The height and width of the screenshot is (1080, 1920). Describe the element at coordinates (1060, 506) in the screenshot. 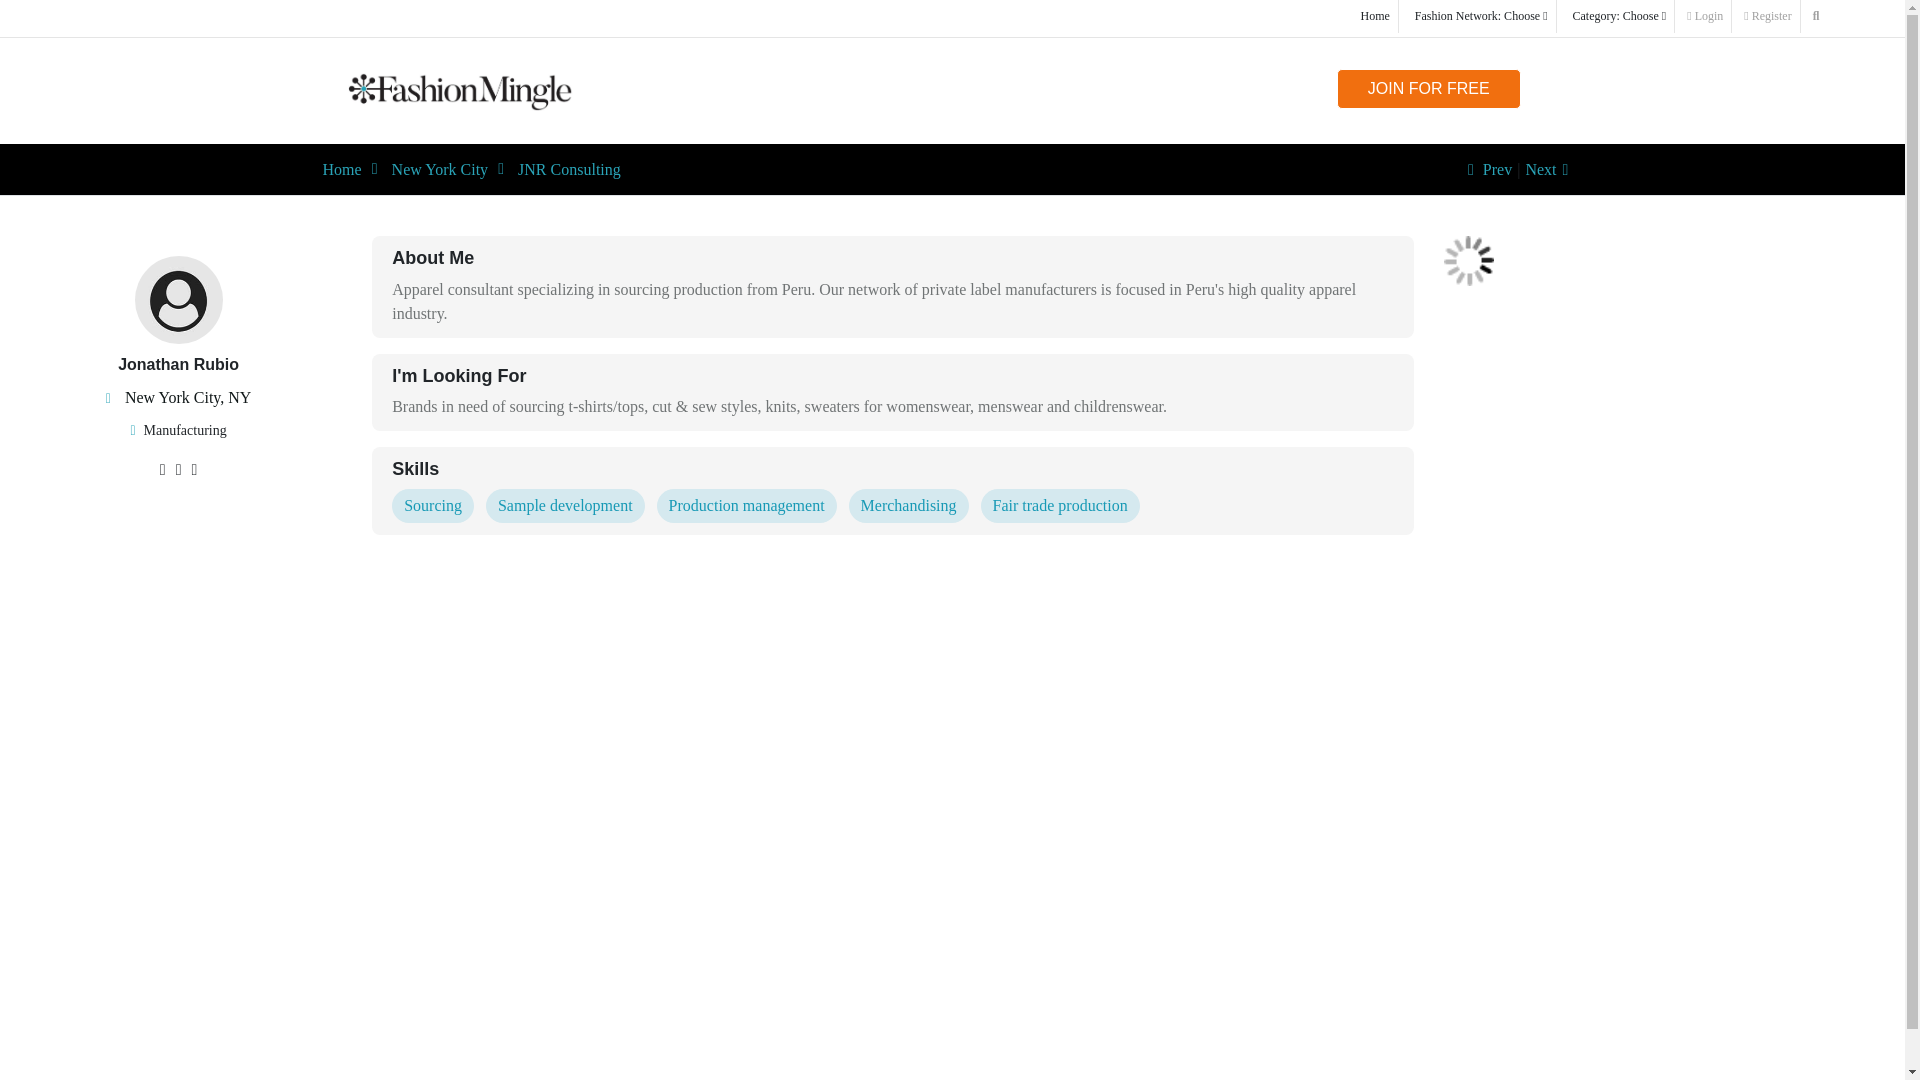

I see `Fair trade production` at that location.